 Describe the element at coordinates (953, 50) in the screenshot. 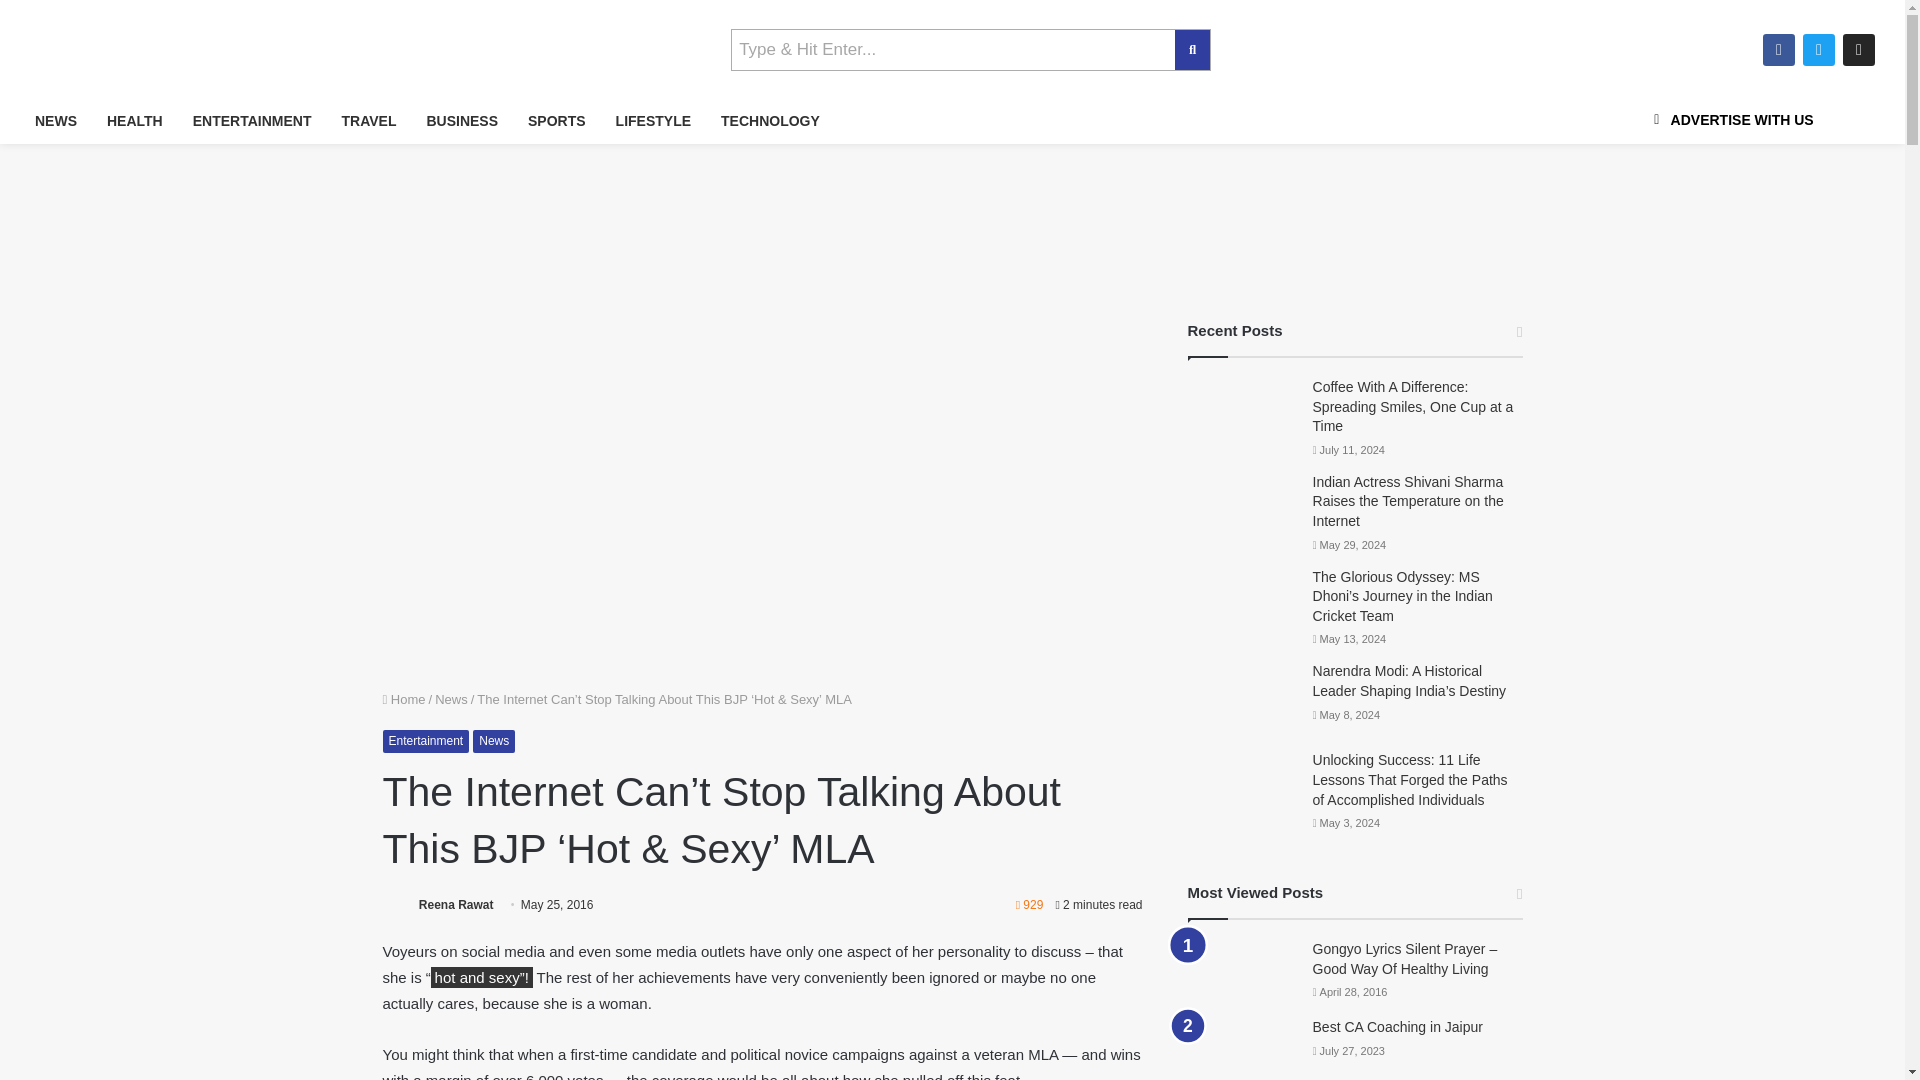

I see `Search` at that location.